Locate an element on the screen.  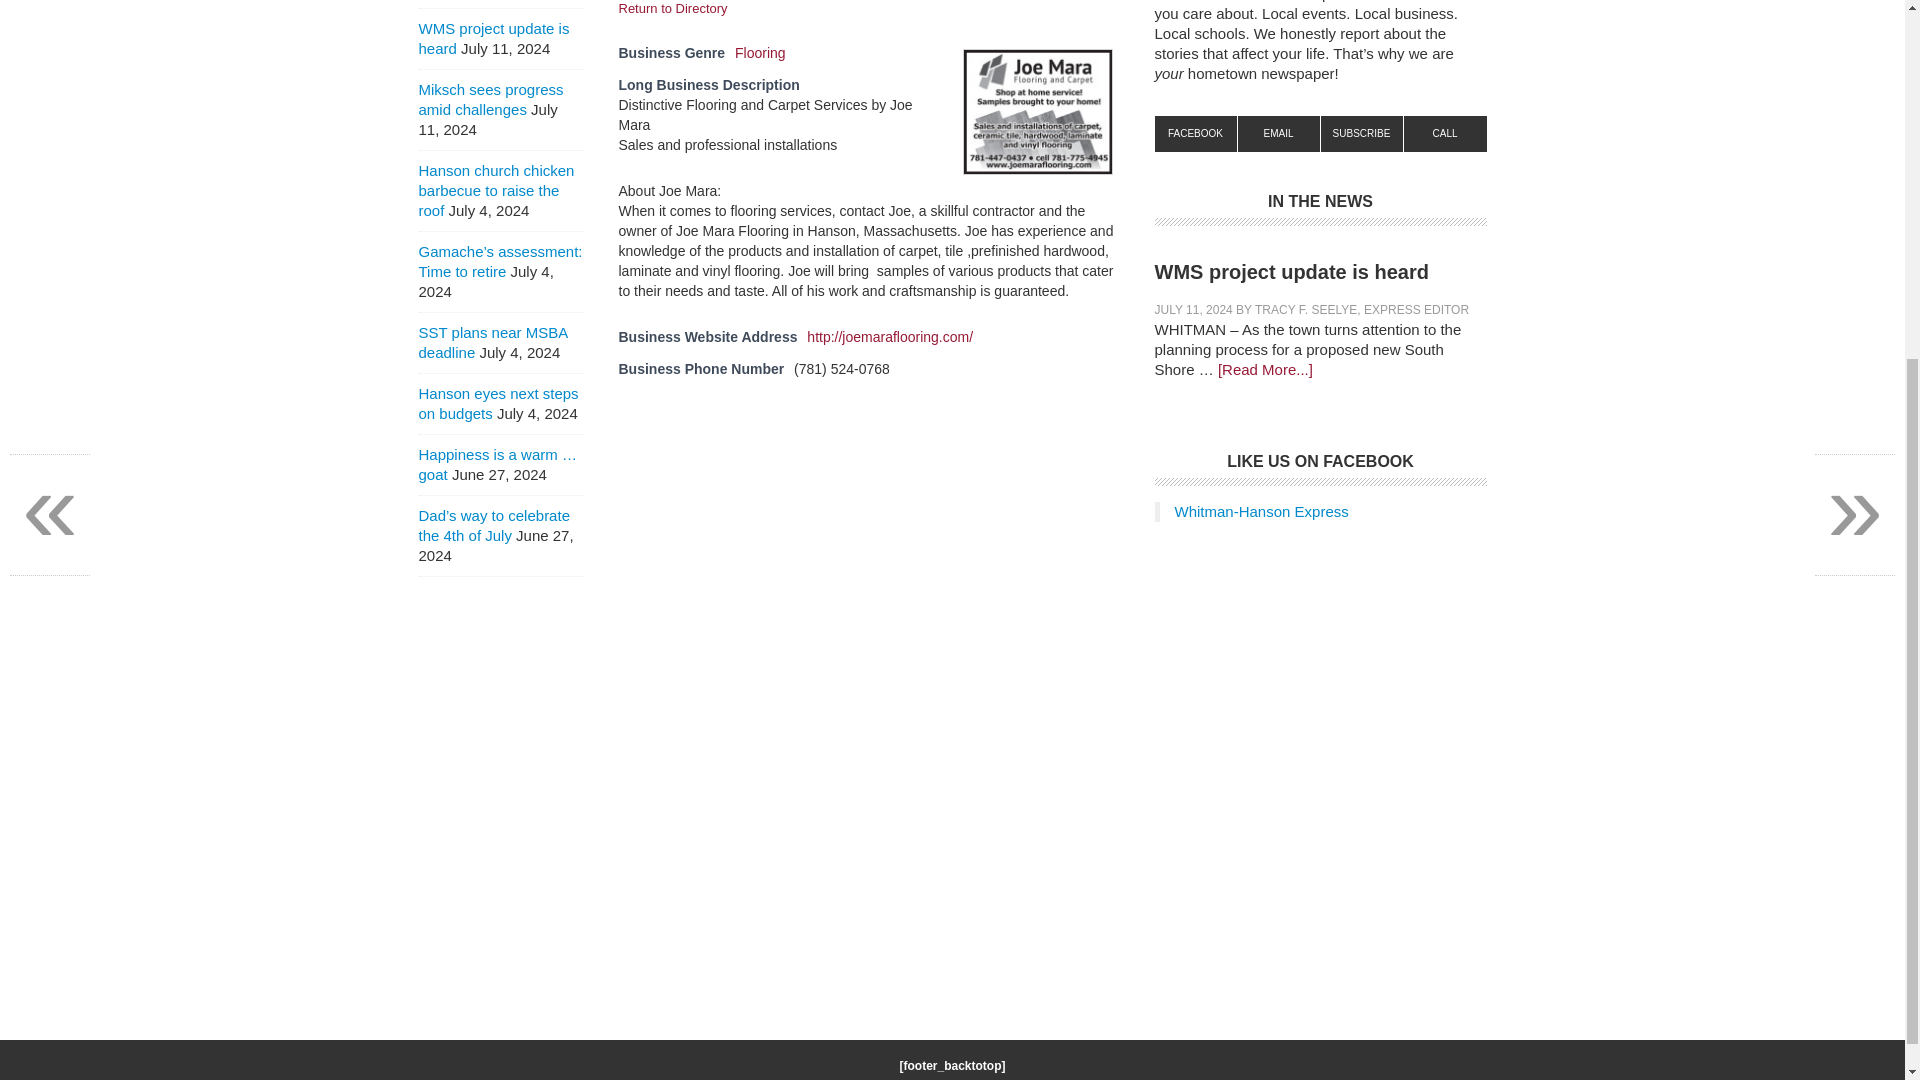
Hanson eyes next steps on budgets is located at coordinates (498, 403).